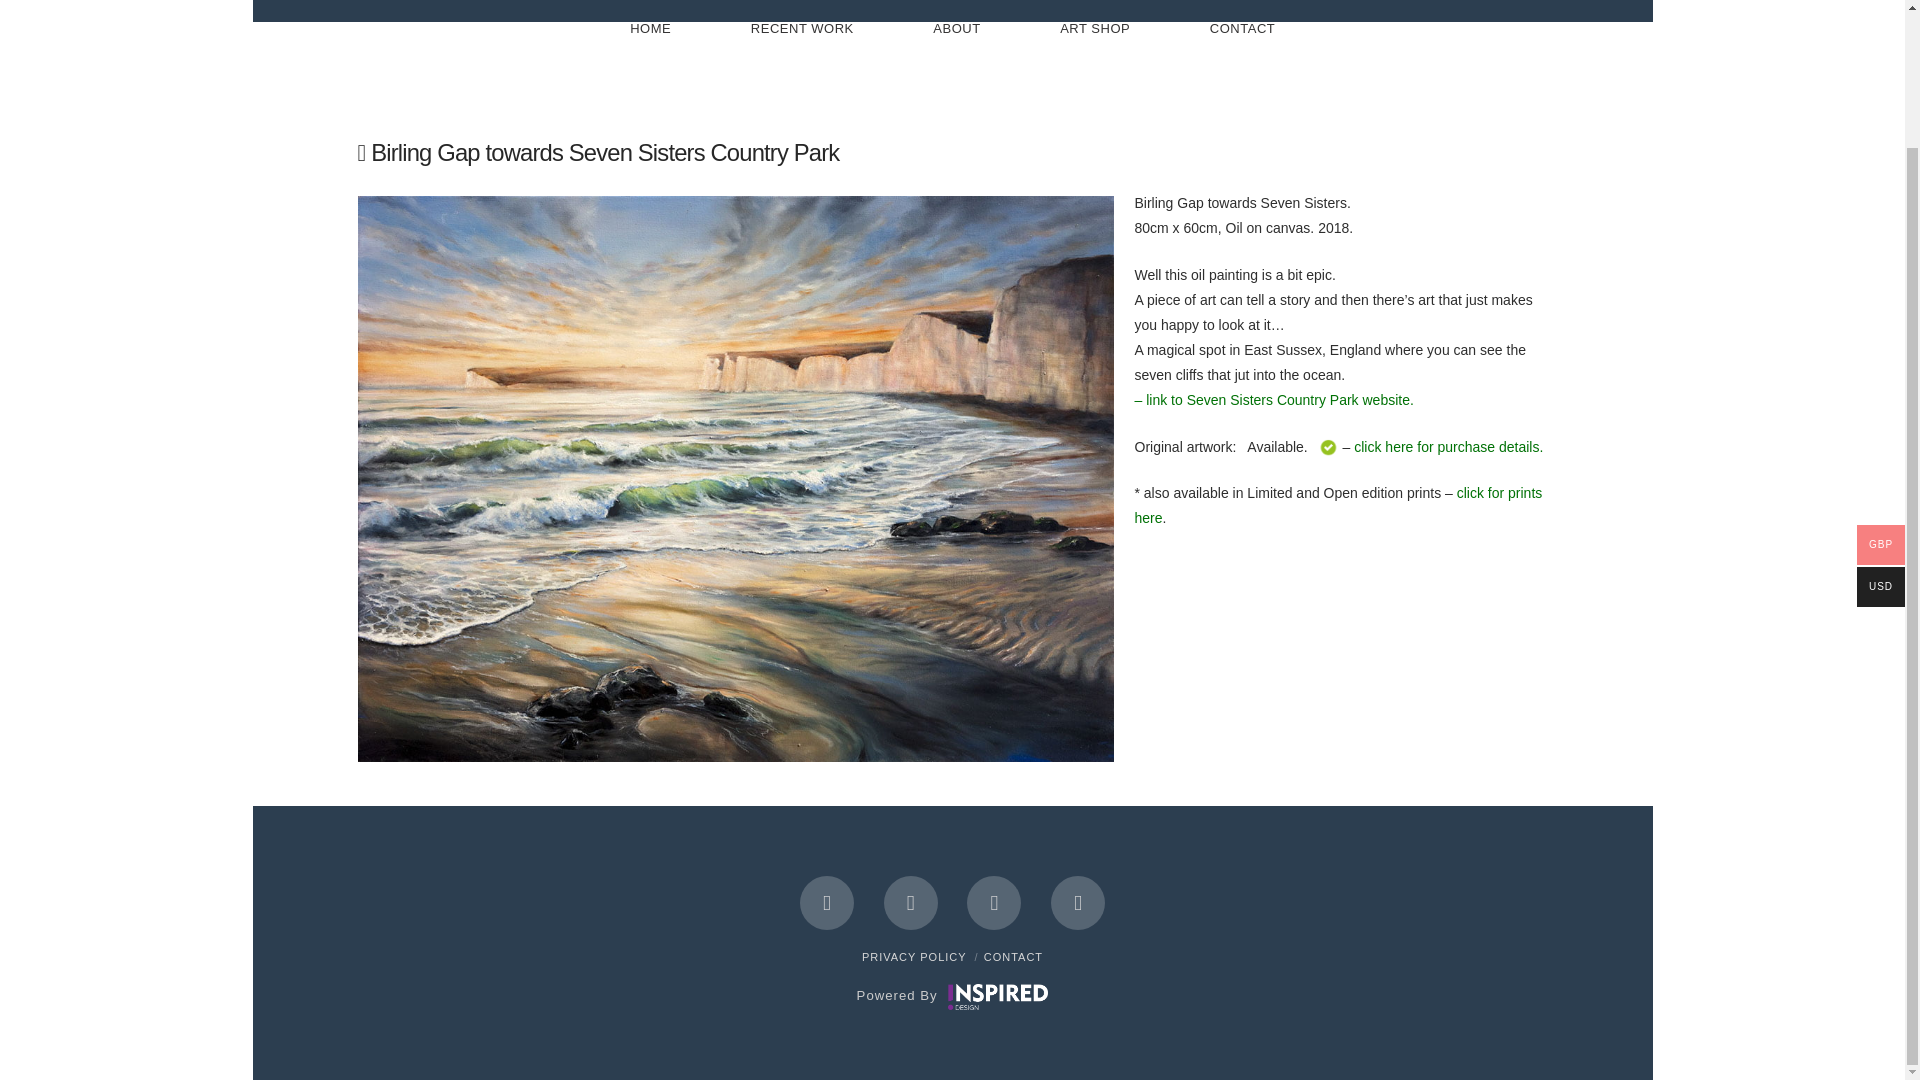 The image size is (1920, 1080). What do you see at coordinates (956, 60) in the screenshot?
I see `ABOUT` at bounding box center [956, 60].